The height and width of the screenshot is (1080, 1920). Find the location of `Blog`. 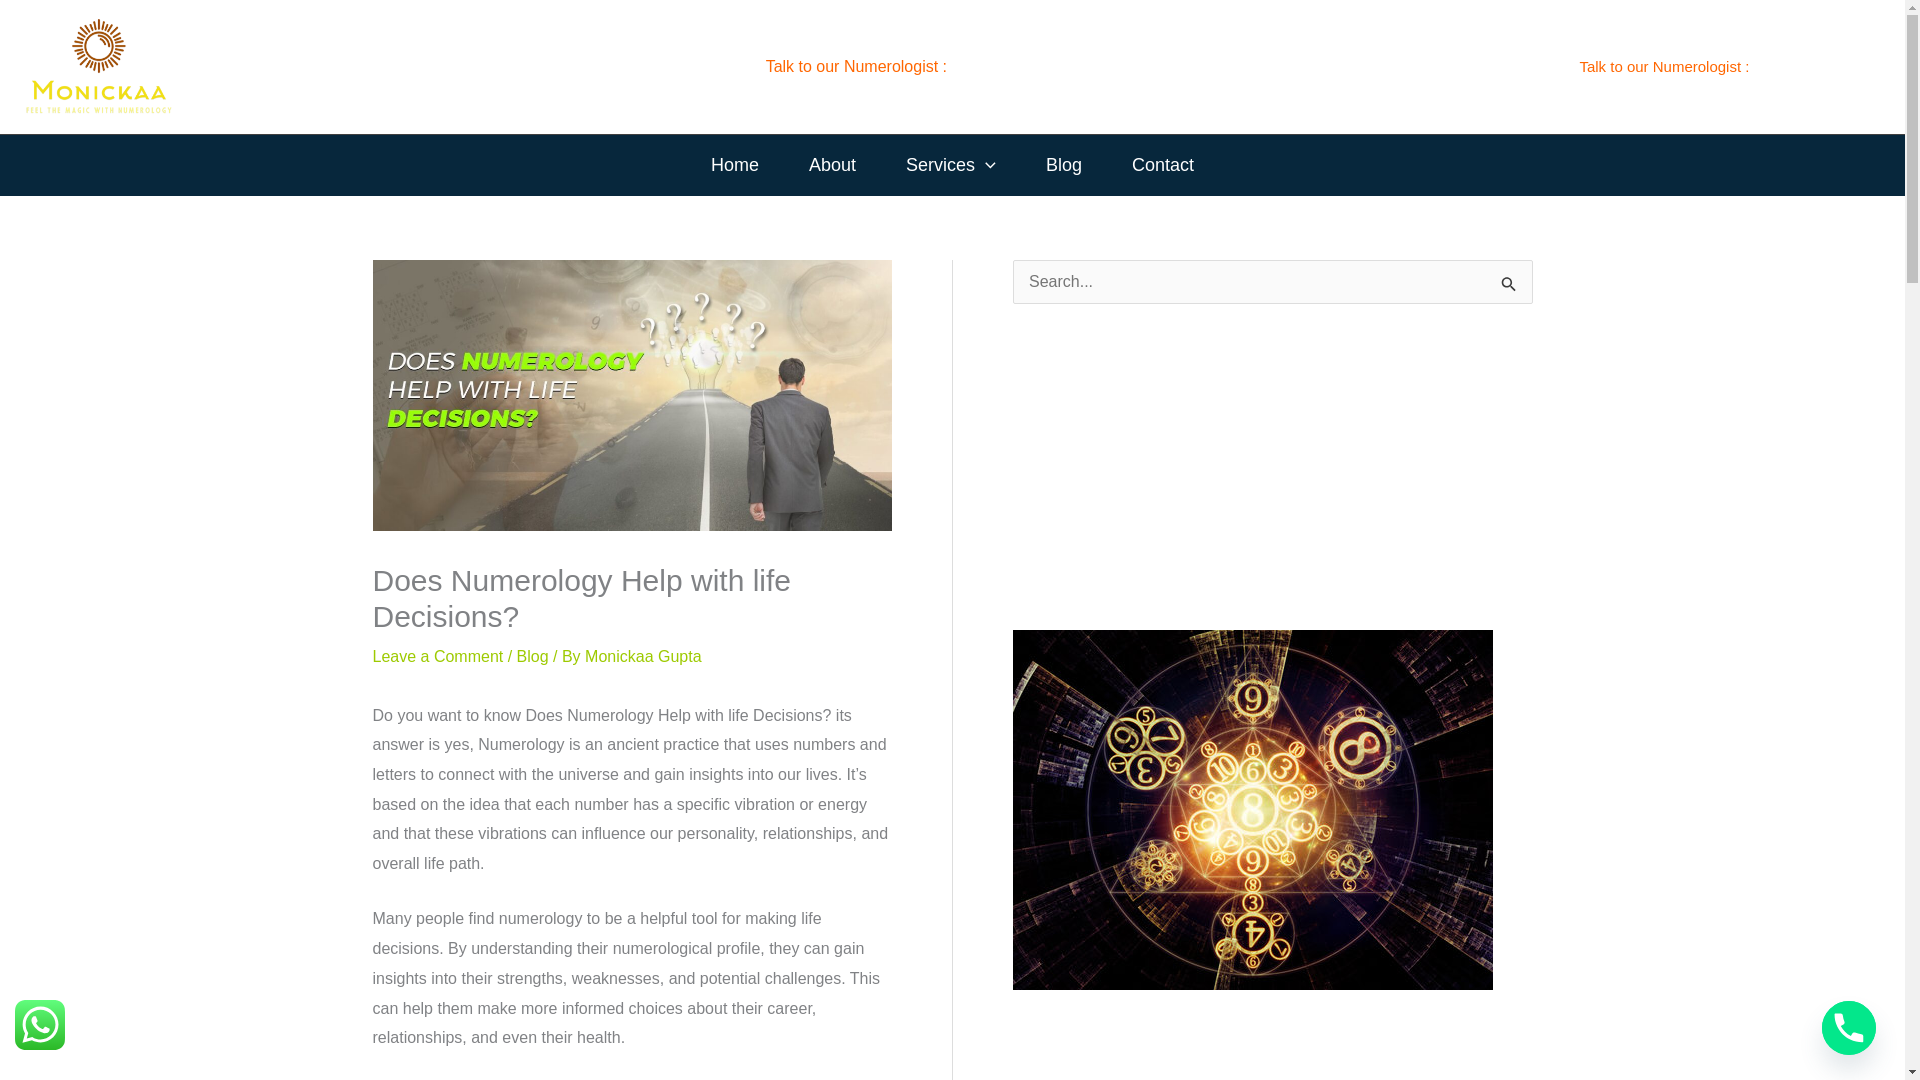

Blog is located at coordinates (1064, 165).